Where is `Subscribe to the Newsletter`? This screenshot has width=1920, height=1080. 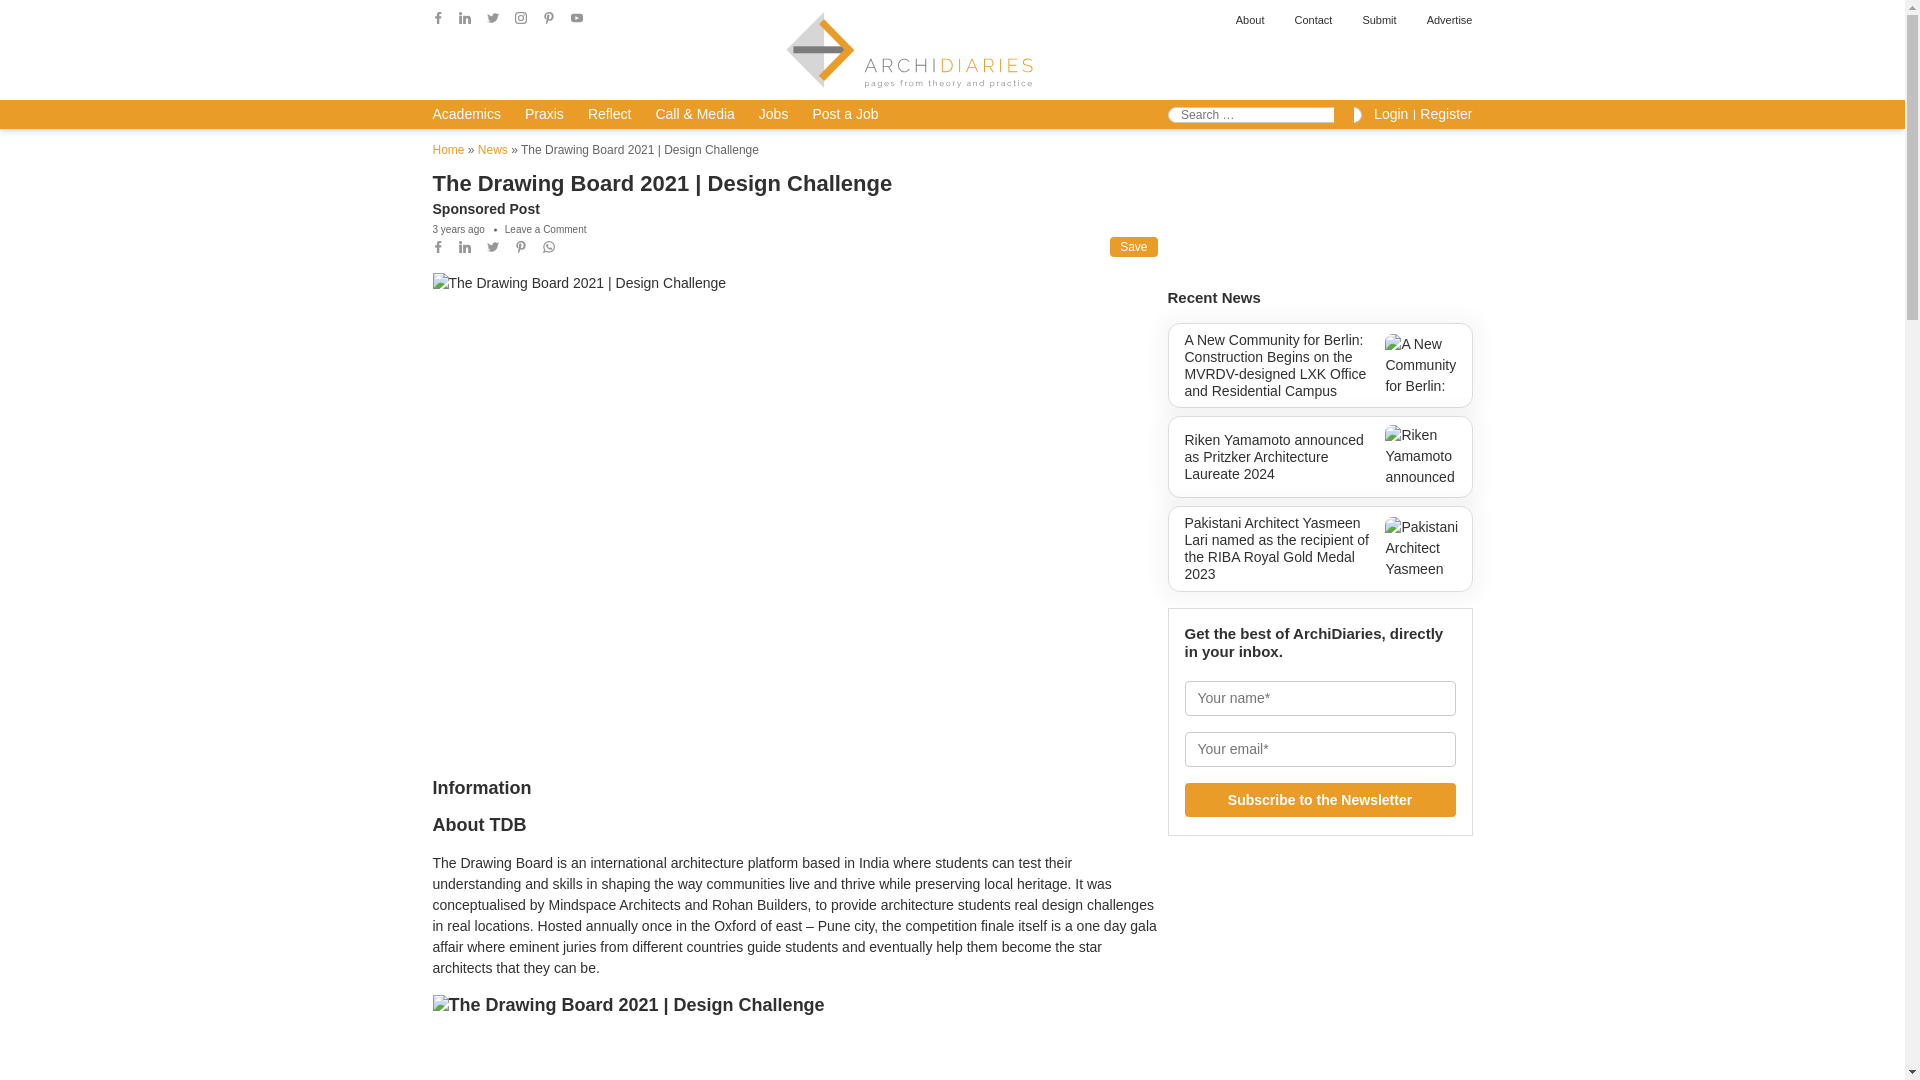
Subscribe to the Newsletter is located at coordinates (1320, 800).